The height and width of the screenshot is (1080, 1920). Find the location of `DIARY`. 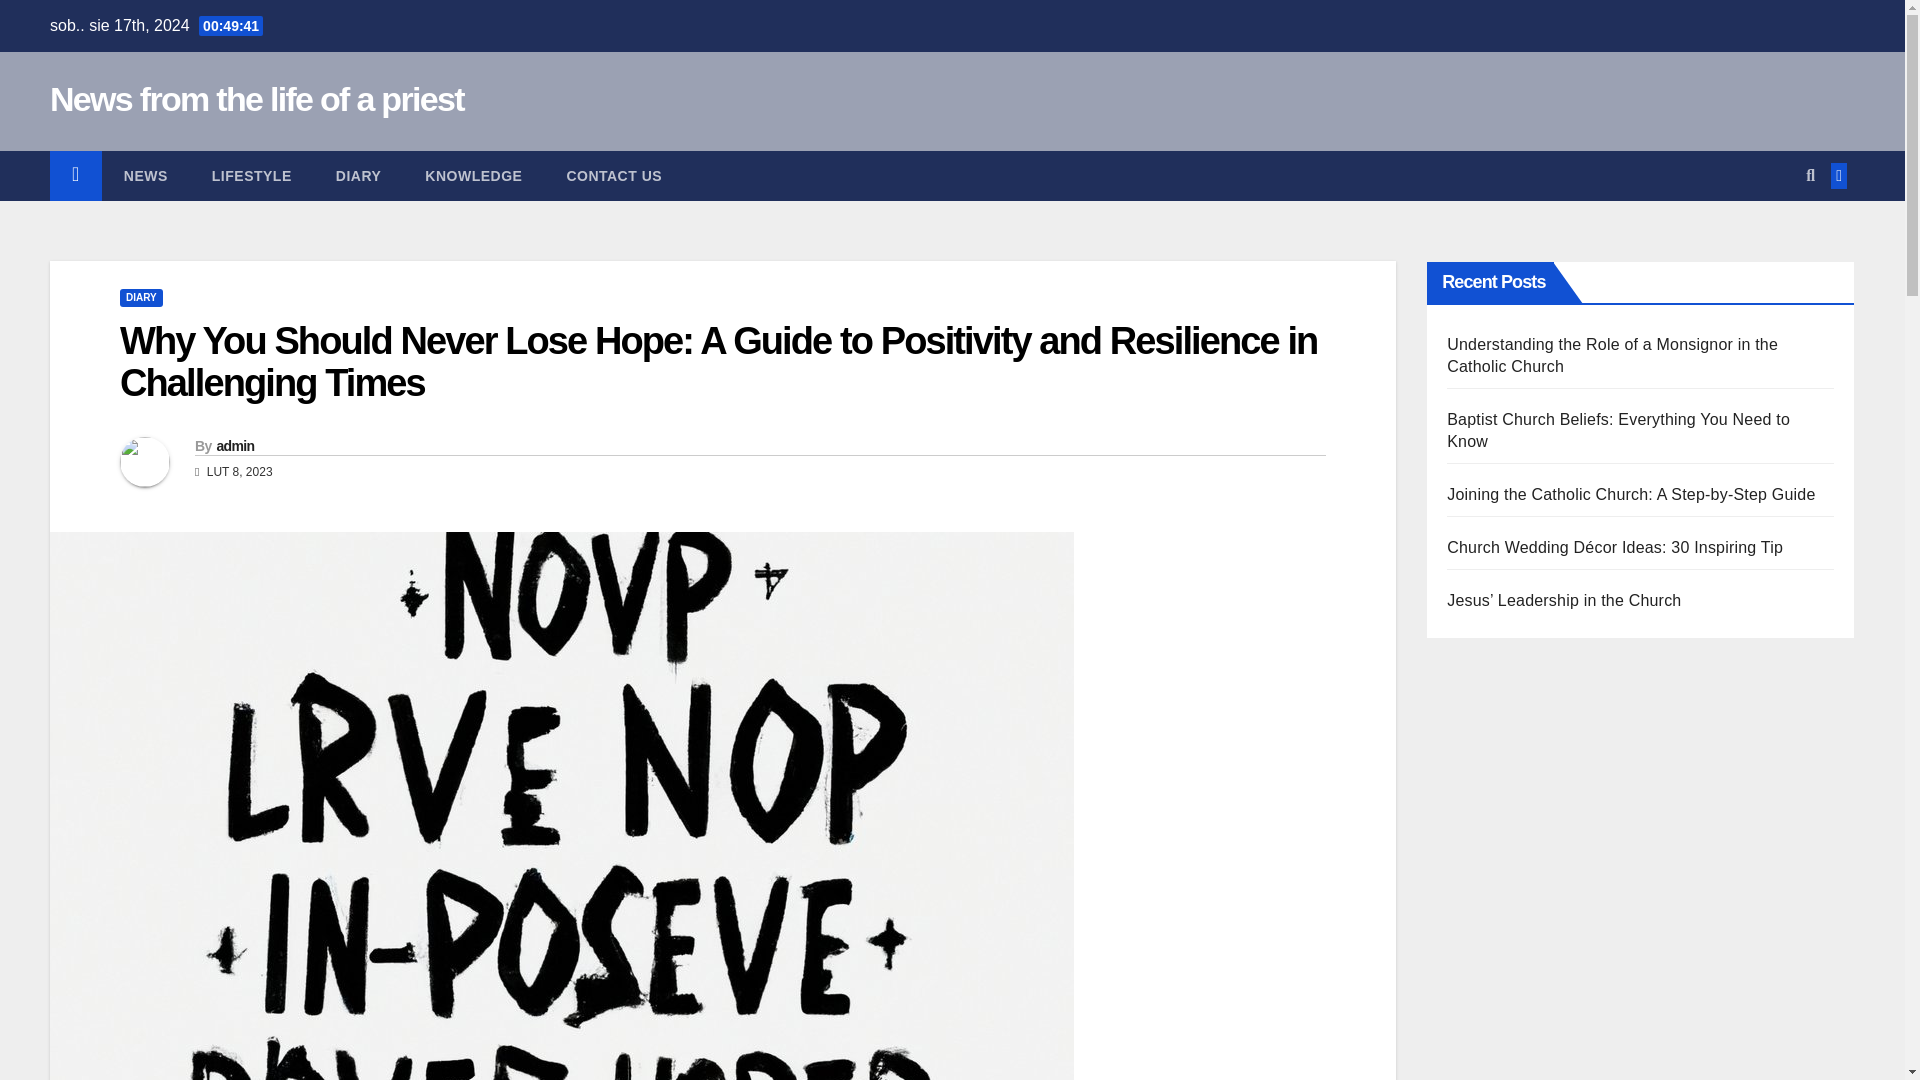

DIARY is located at coordinates (141, 298).